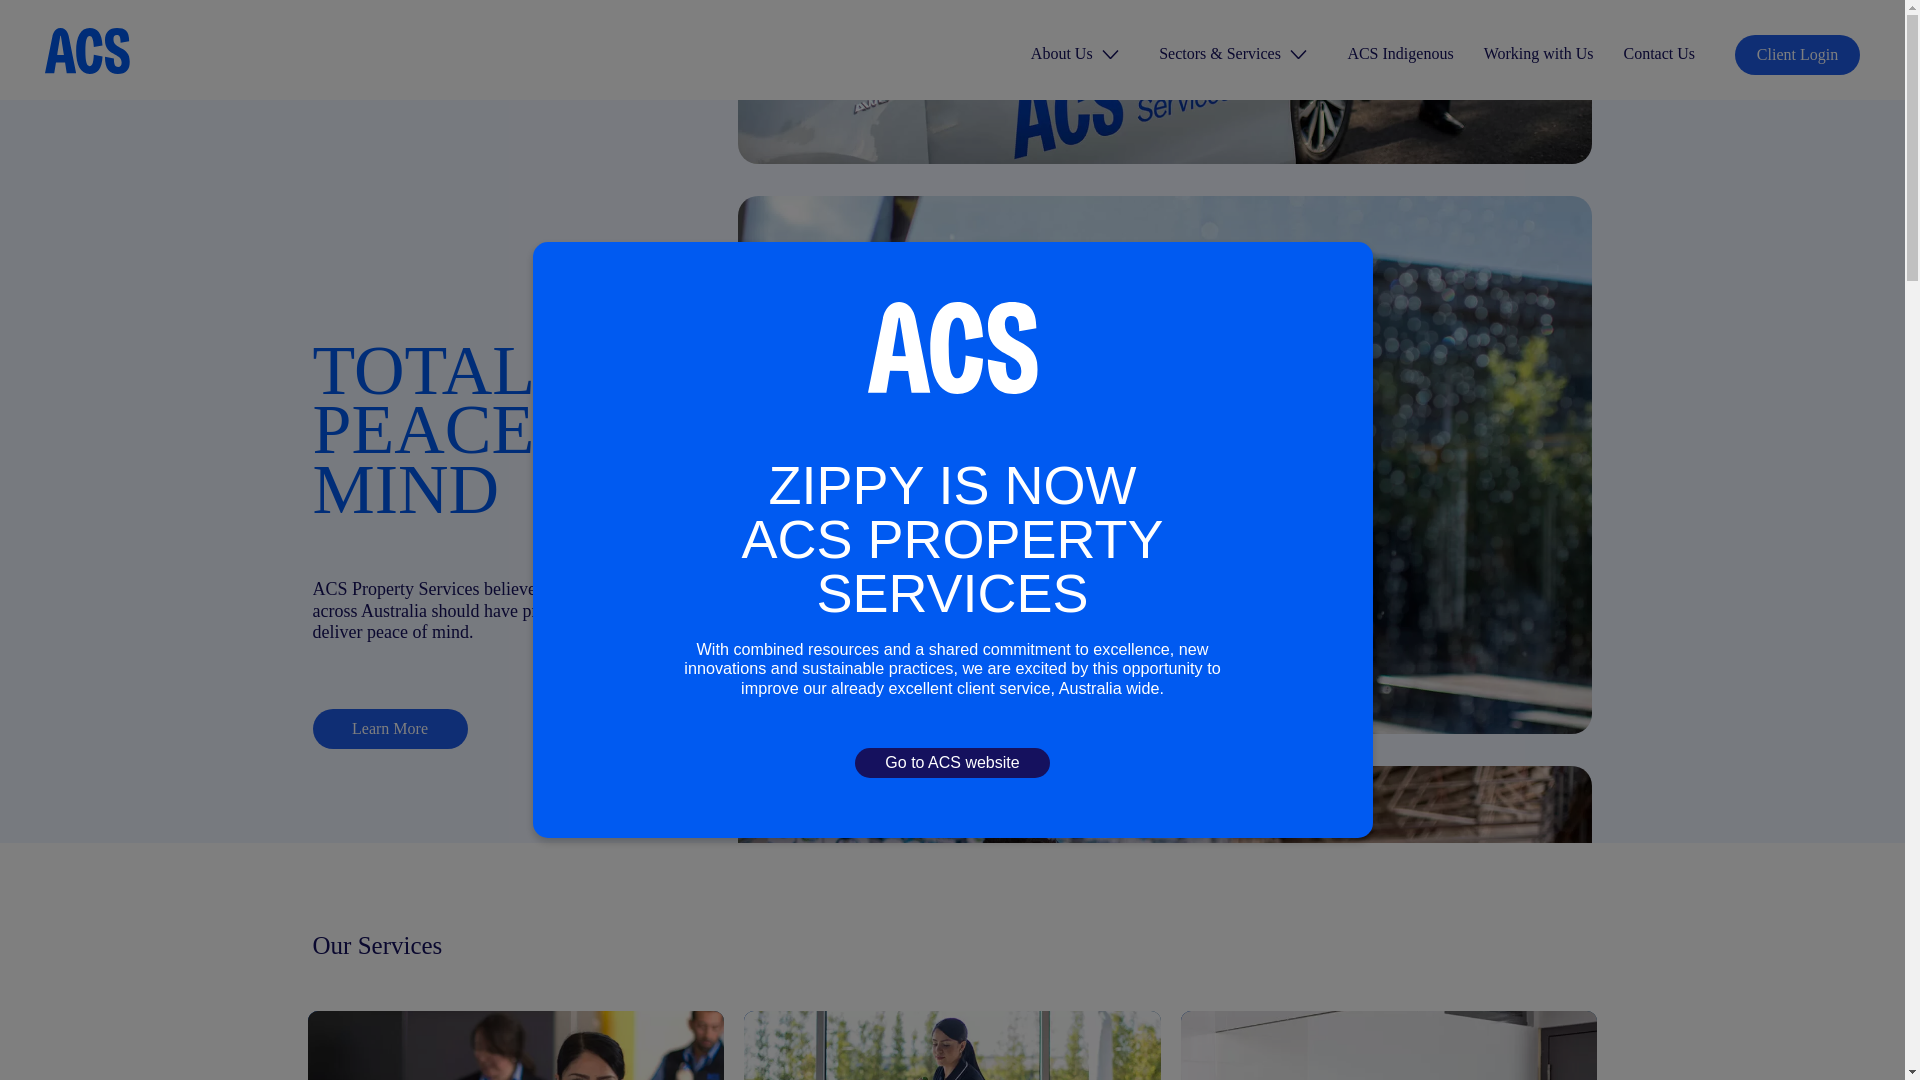 The image size is (1920, 1080). I want to click on About Us, so click(1400, 52).